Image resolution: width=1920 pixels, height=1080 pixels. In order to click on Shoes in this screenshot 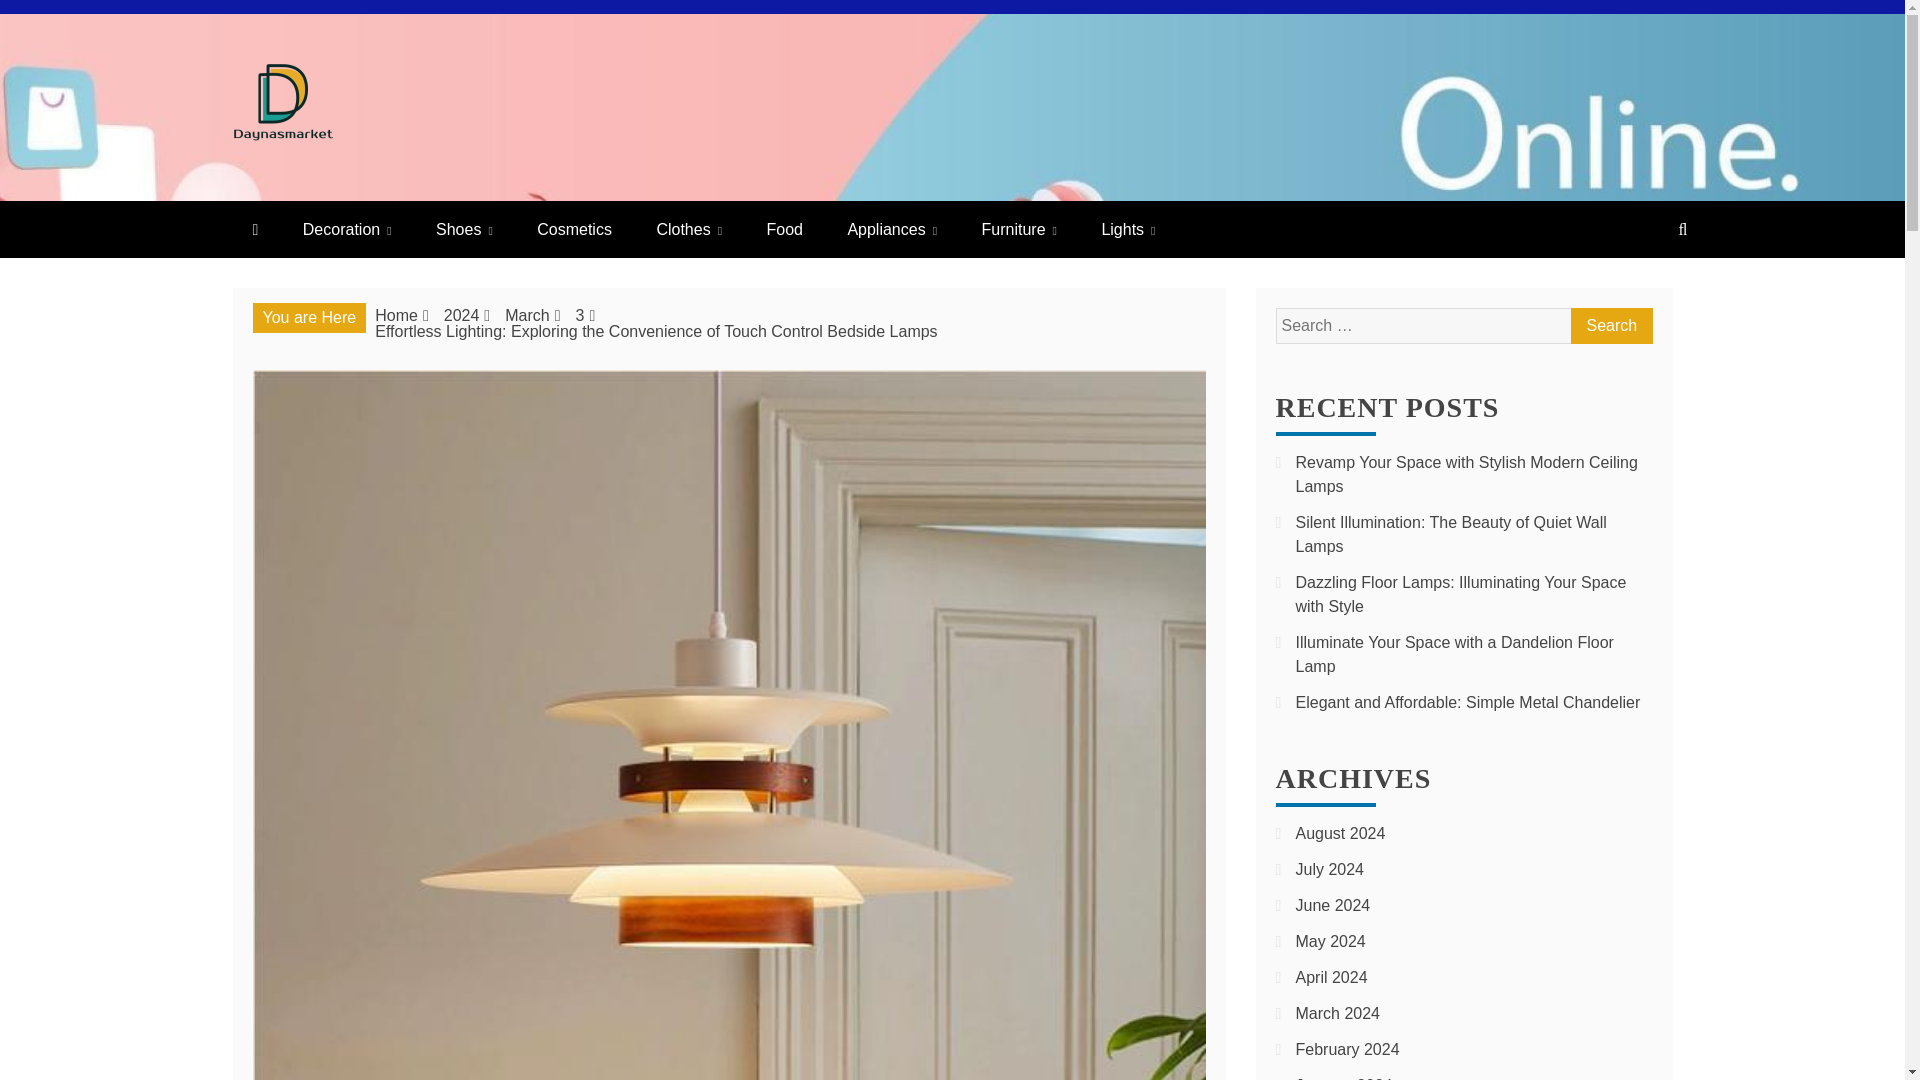, I will do `click(464, 229)`.